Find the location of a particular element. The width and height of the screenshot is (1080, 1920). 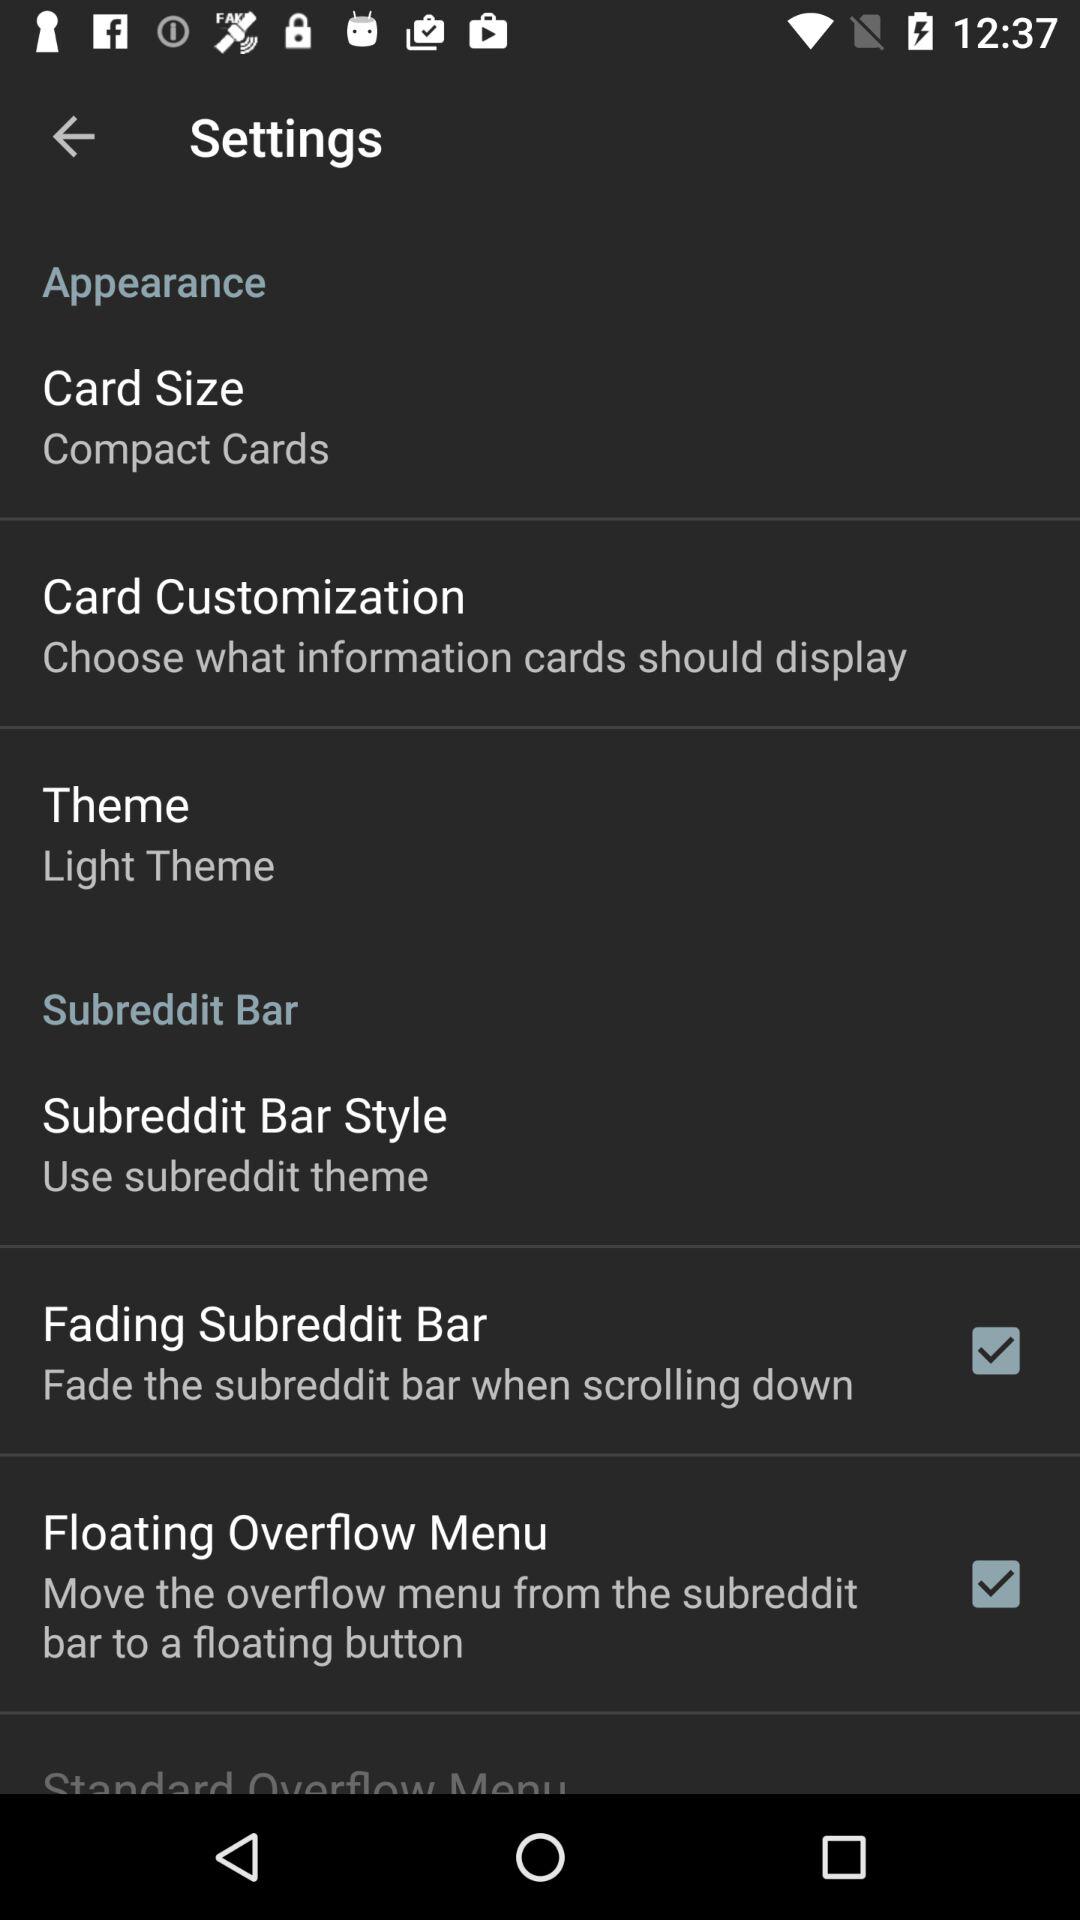

click the item above the card customization app is located at coordinates (186, 446).